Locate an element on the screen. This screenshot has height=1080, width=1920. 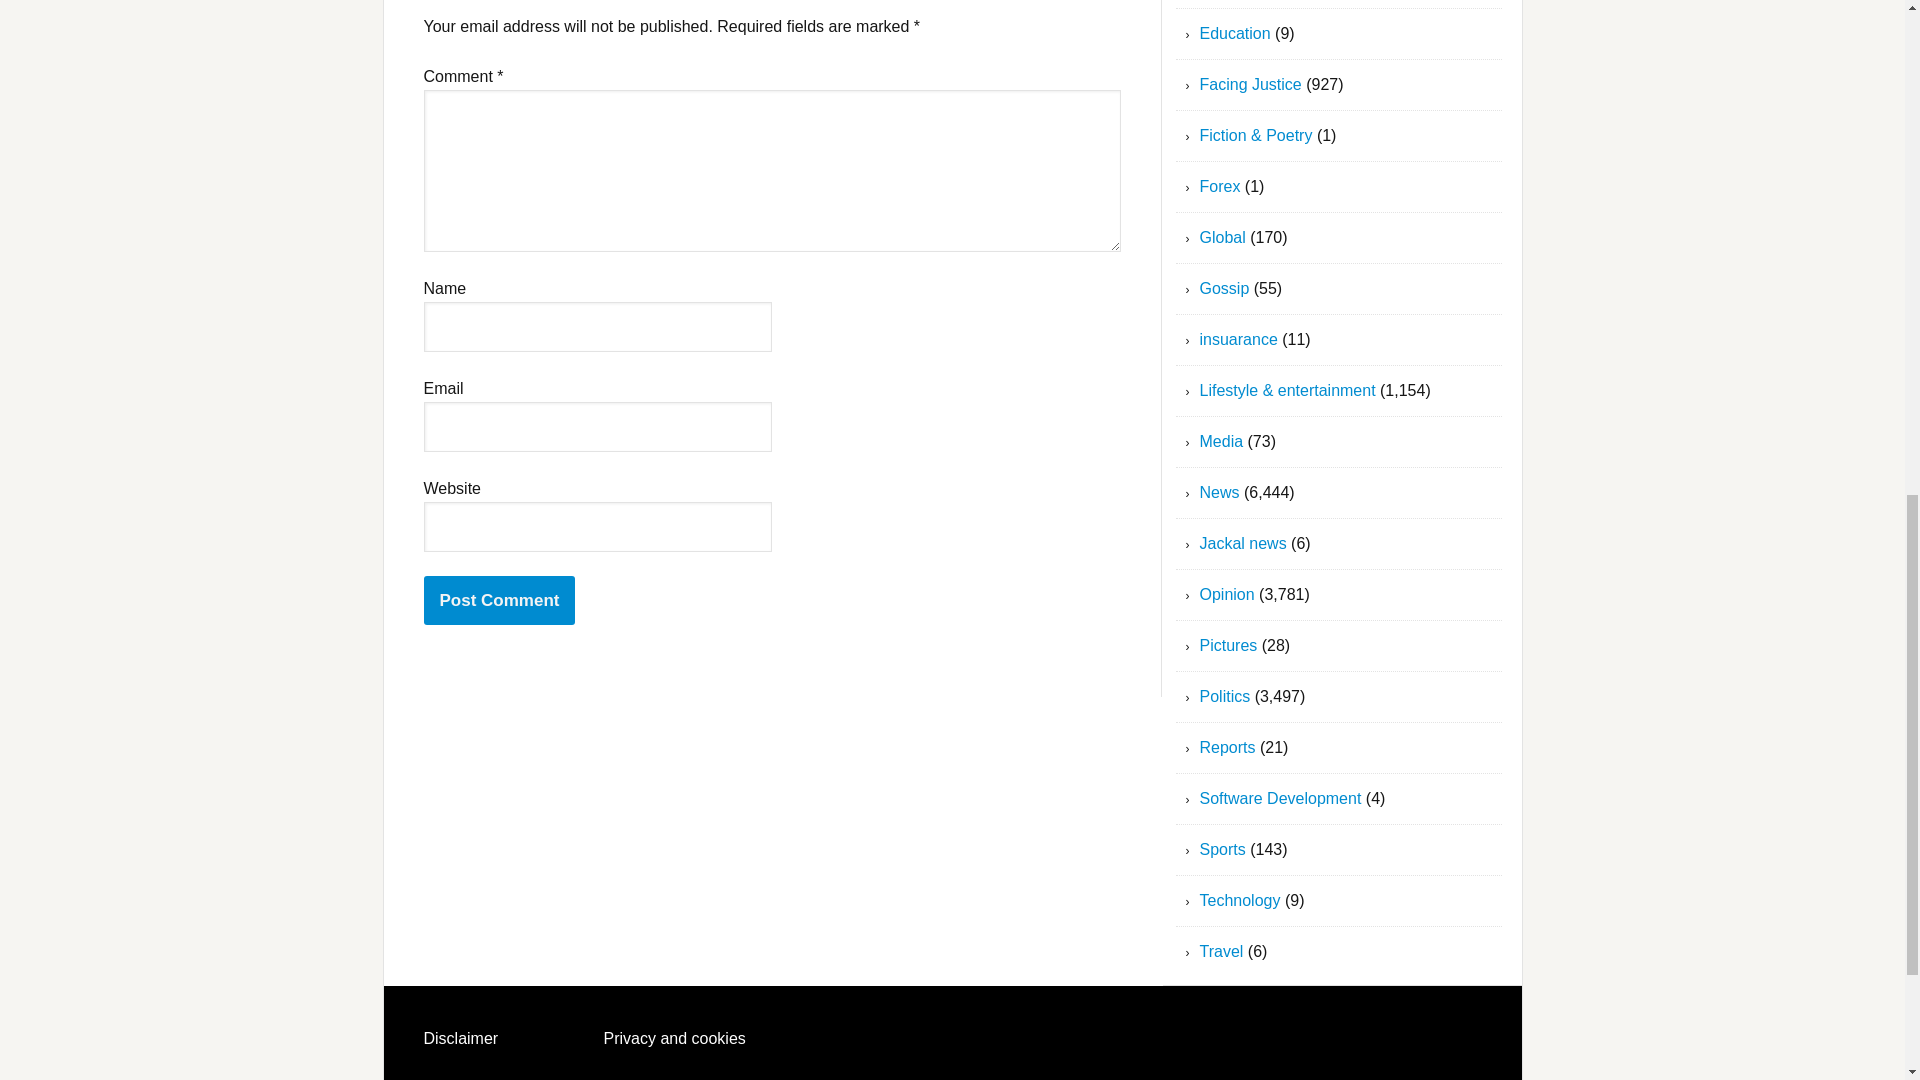
Media is located at coordinates (1222, 442).